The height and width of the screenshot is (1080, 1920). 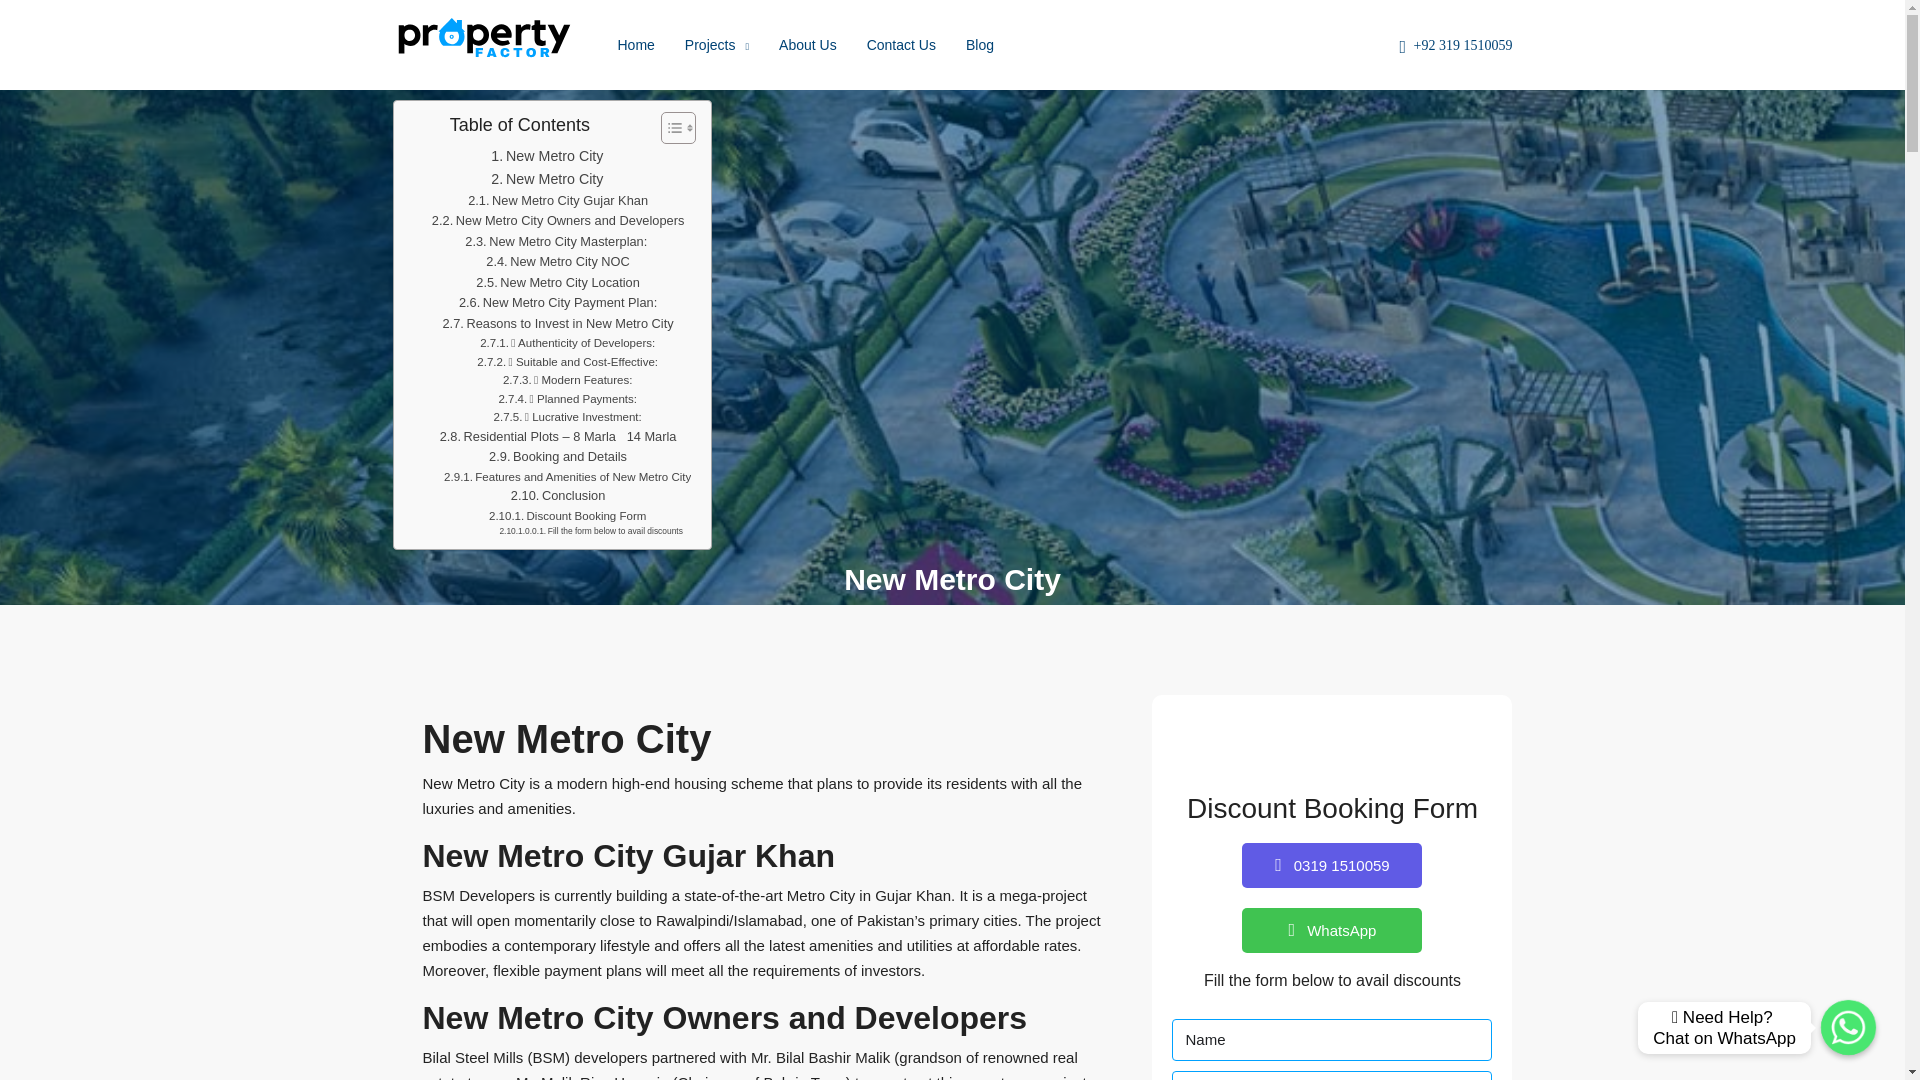 What do you see at coordinates (557, 262) in the screenshot?
I see `New Metro City NOC` at bounding box center [557, 262].